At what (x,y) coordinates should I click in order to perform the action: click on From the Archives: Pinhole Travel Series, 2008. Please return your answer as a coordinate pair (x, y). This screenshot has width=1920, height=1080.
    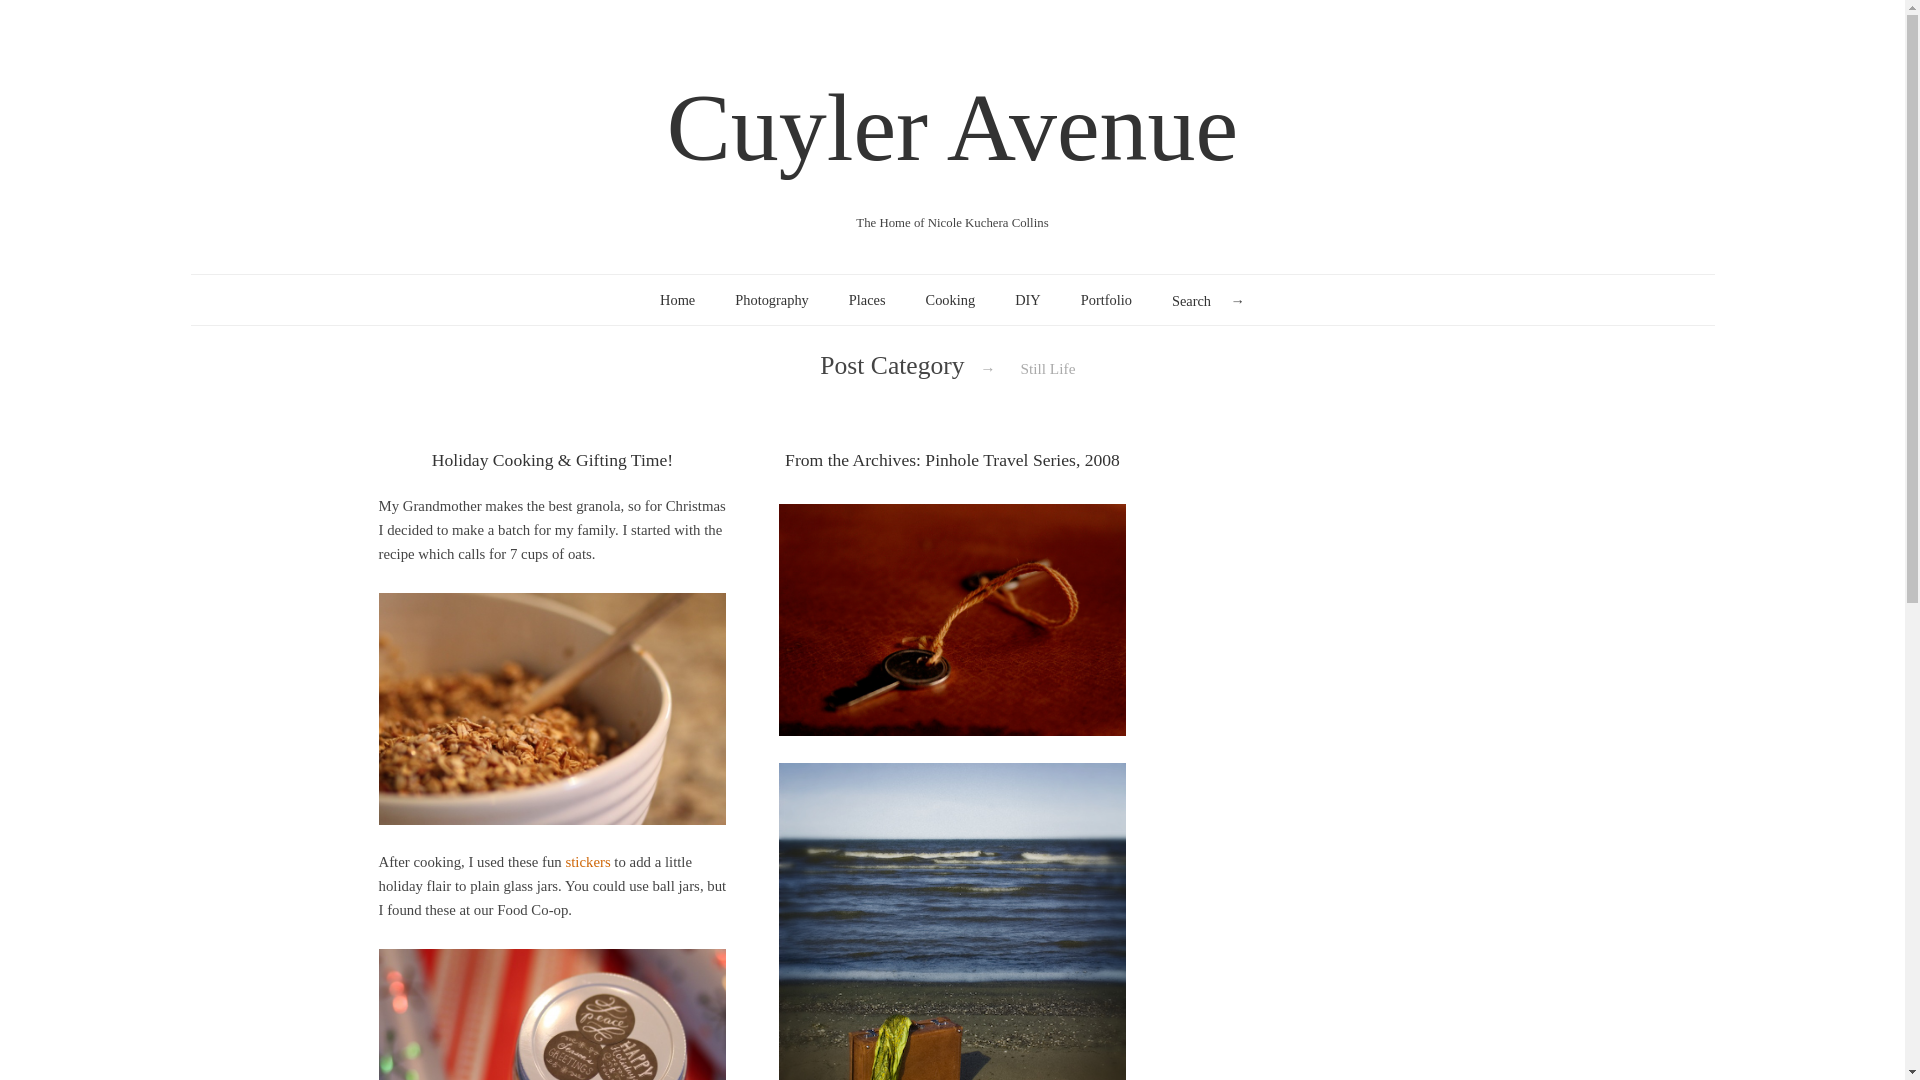
    Looking at the image, I should click on (952, 460).